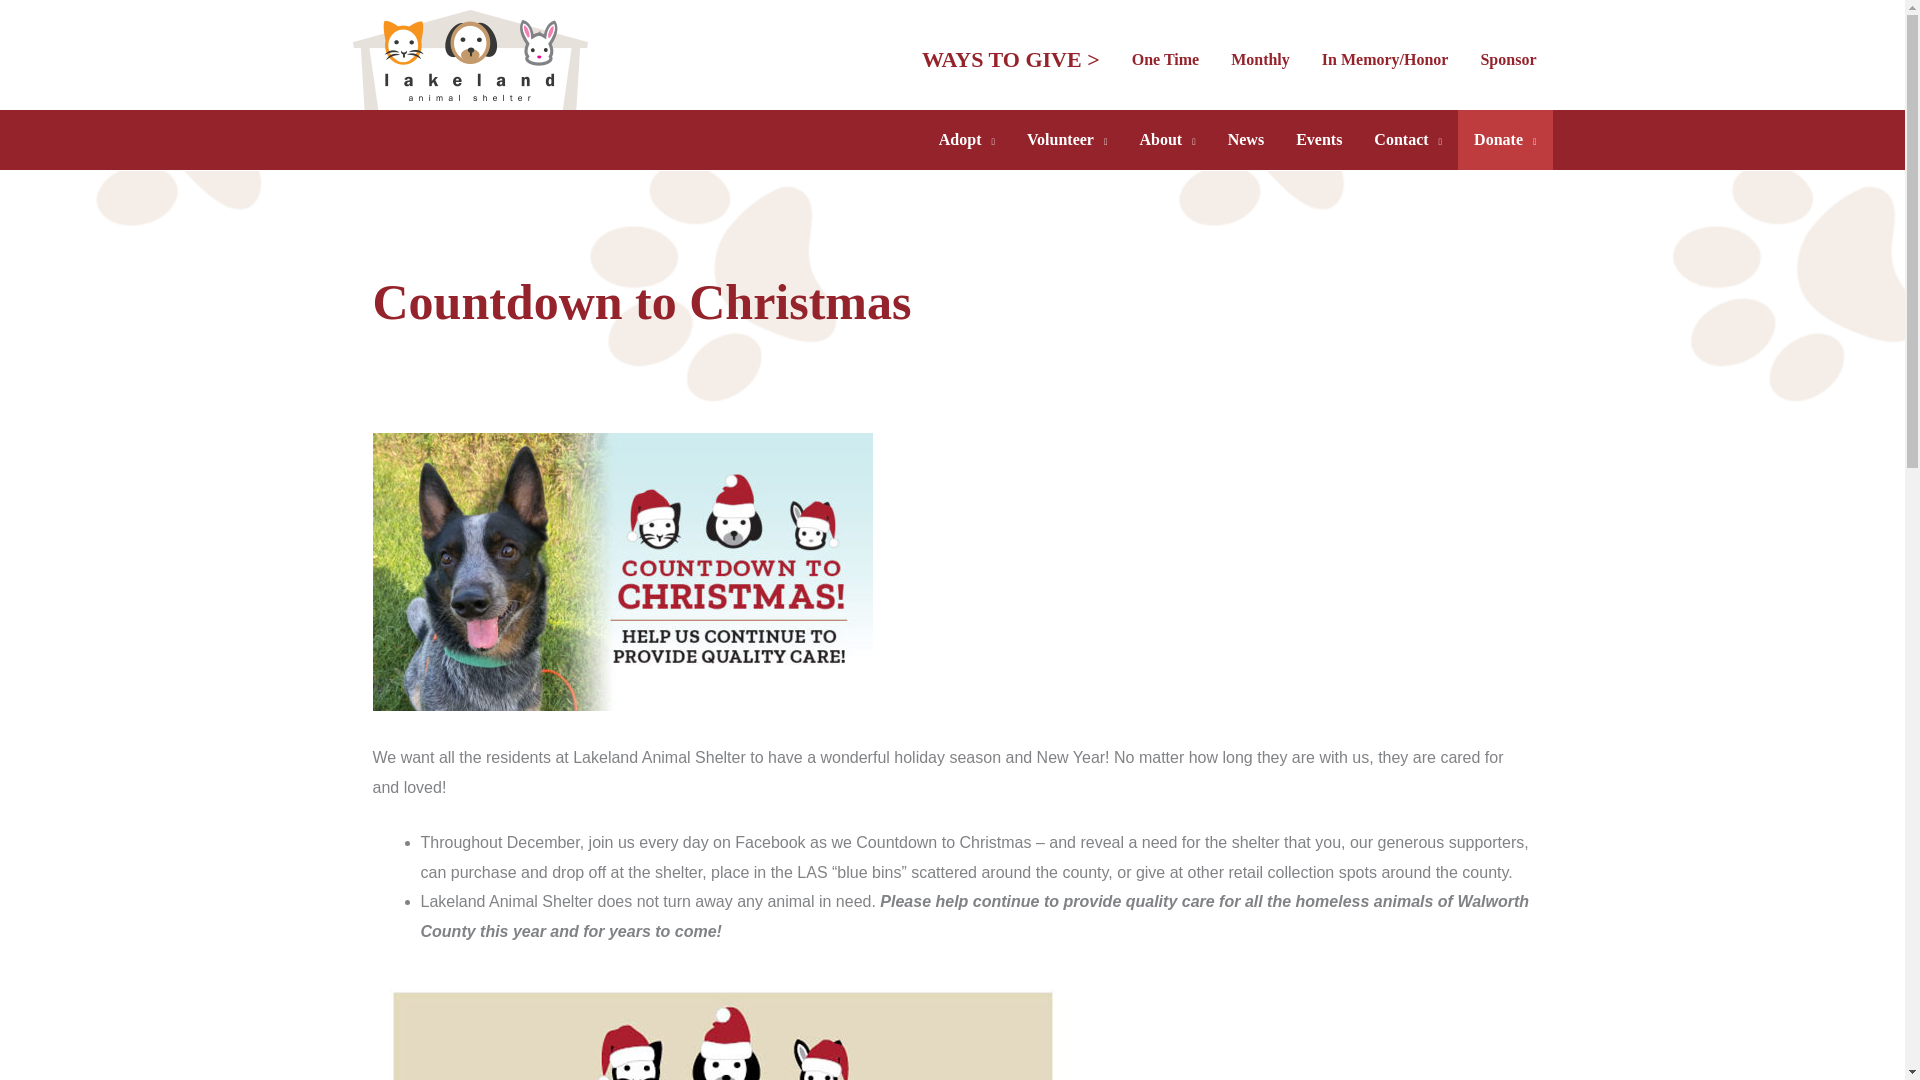 The height and width of the screenshot is (1080, 1920). Describe the element at coordinates (967, 140) in the screenshot. I see `Adopt` at that location.